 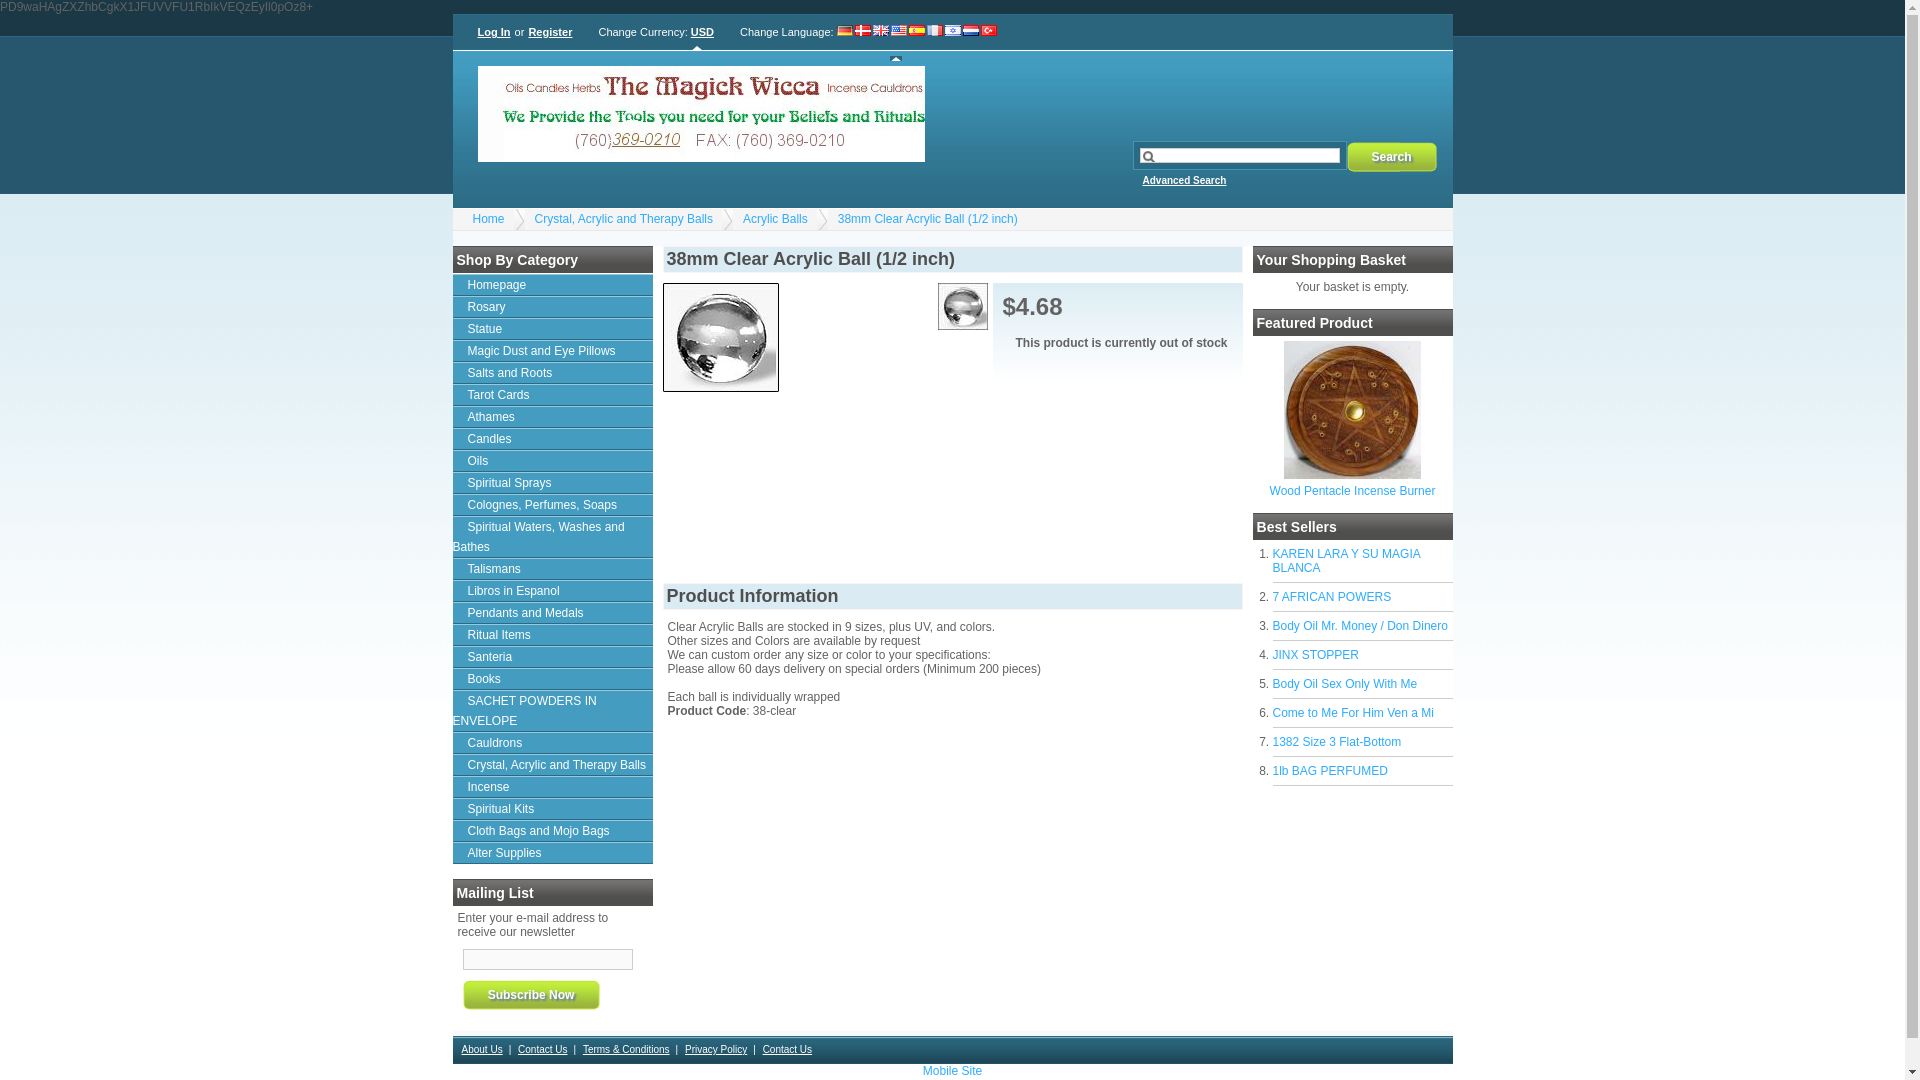 I want to click on Athames, so click(x=552, y=416).